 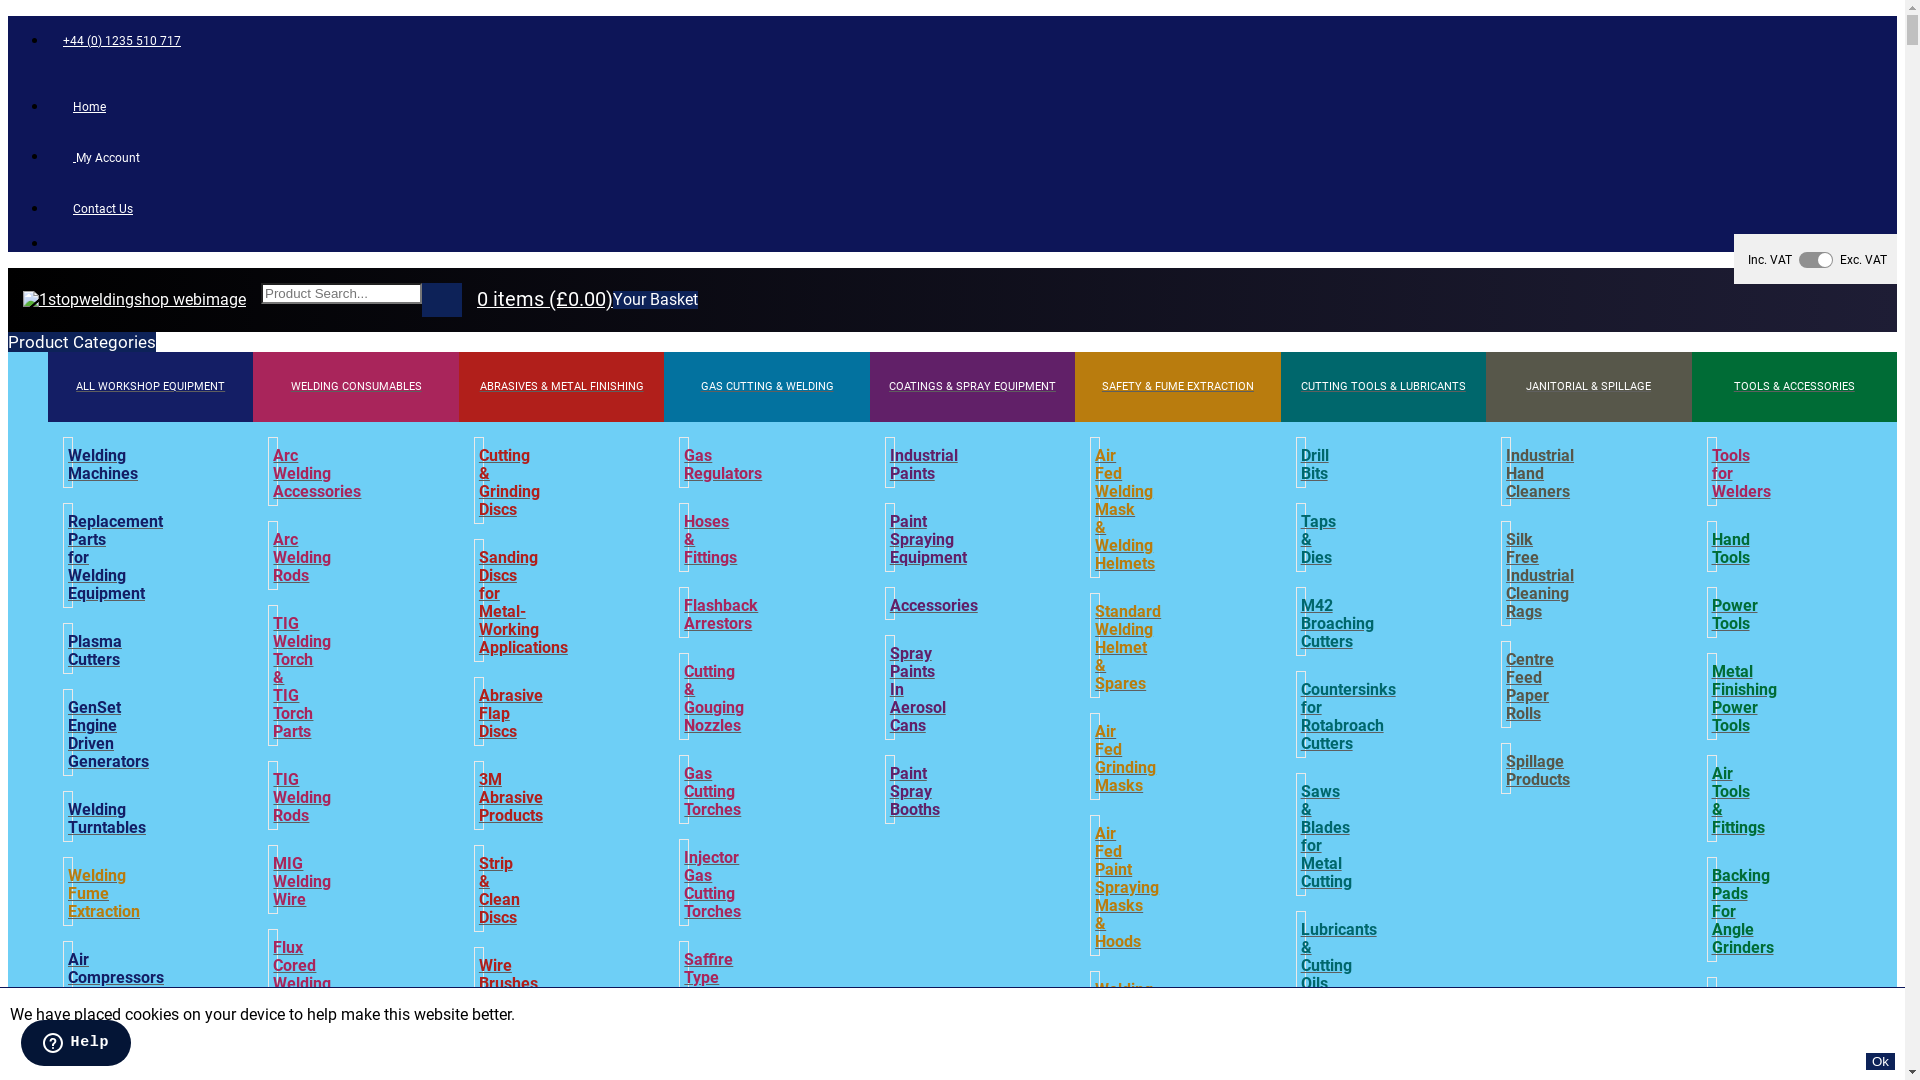 I want to click on Arc Welding Accessories, so click(x=317, y=474).